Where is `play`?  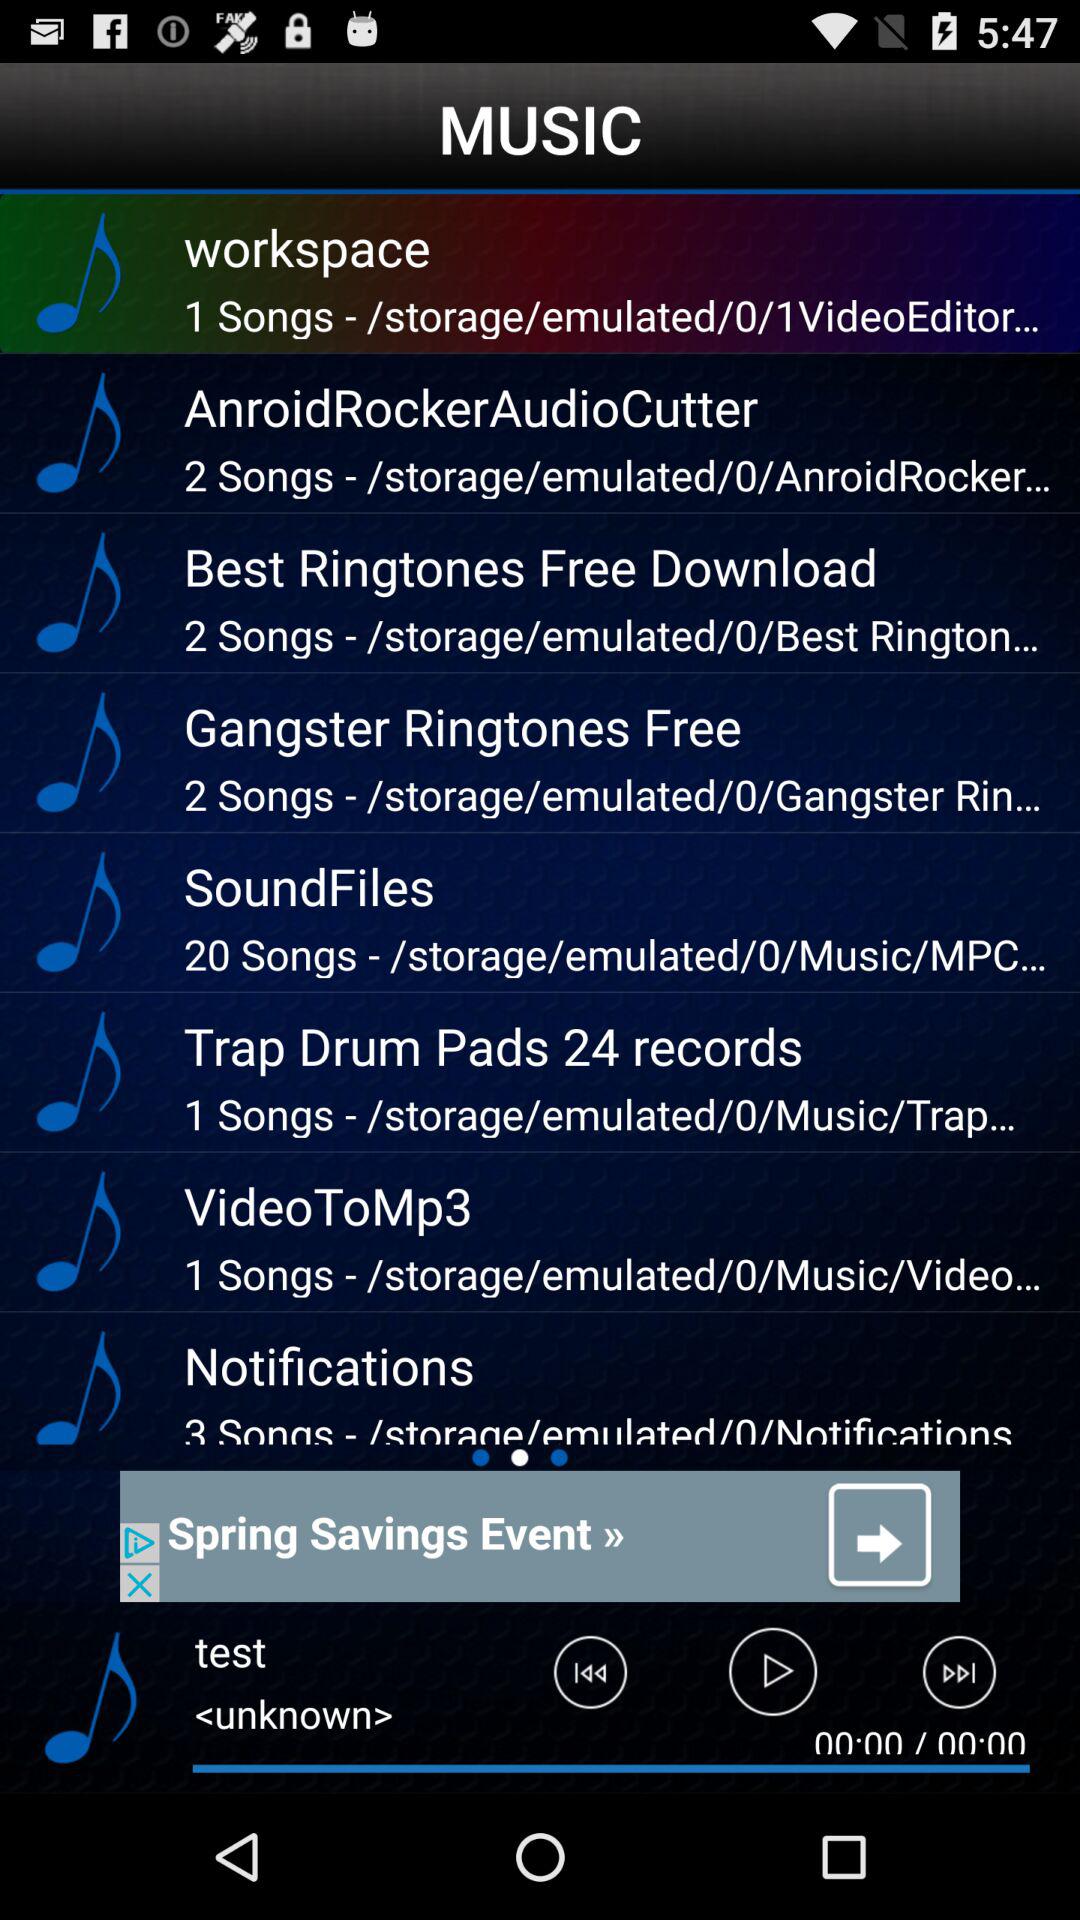 play is located at coordinates (774, 1681).